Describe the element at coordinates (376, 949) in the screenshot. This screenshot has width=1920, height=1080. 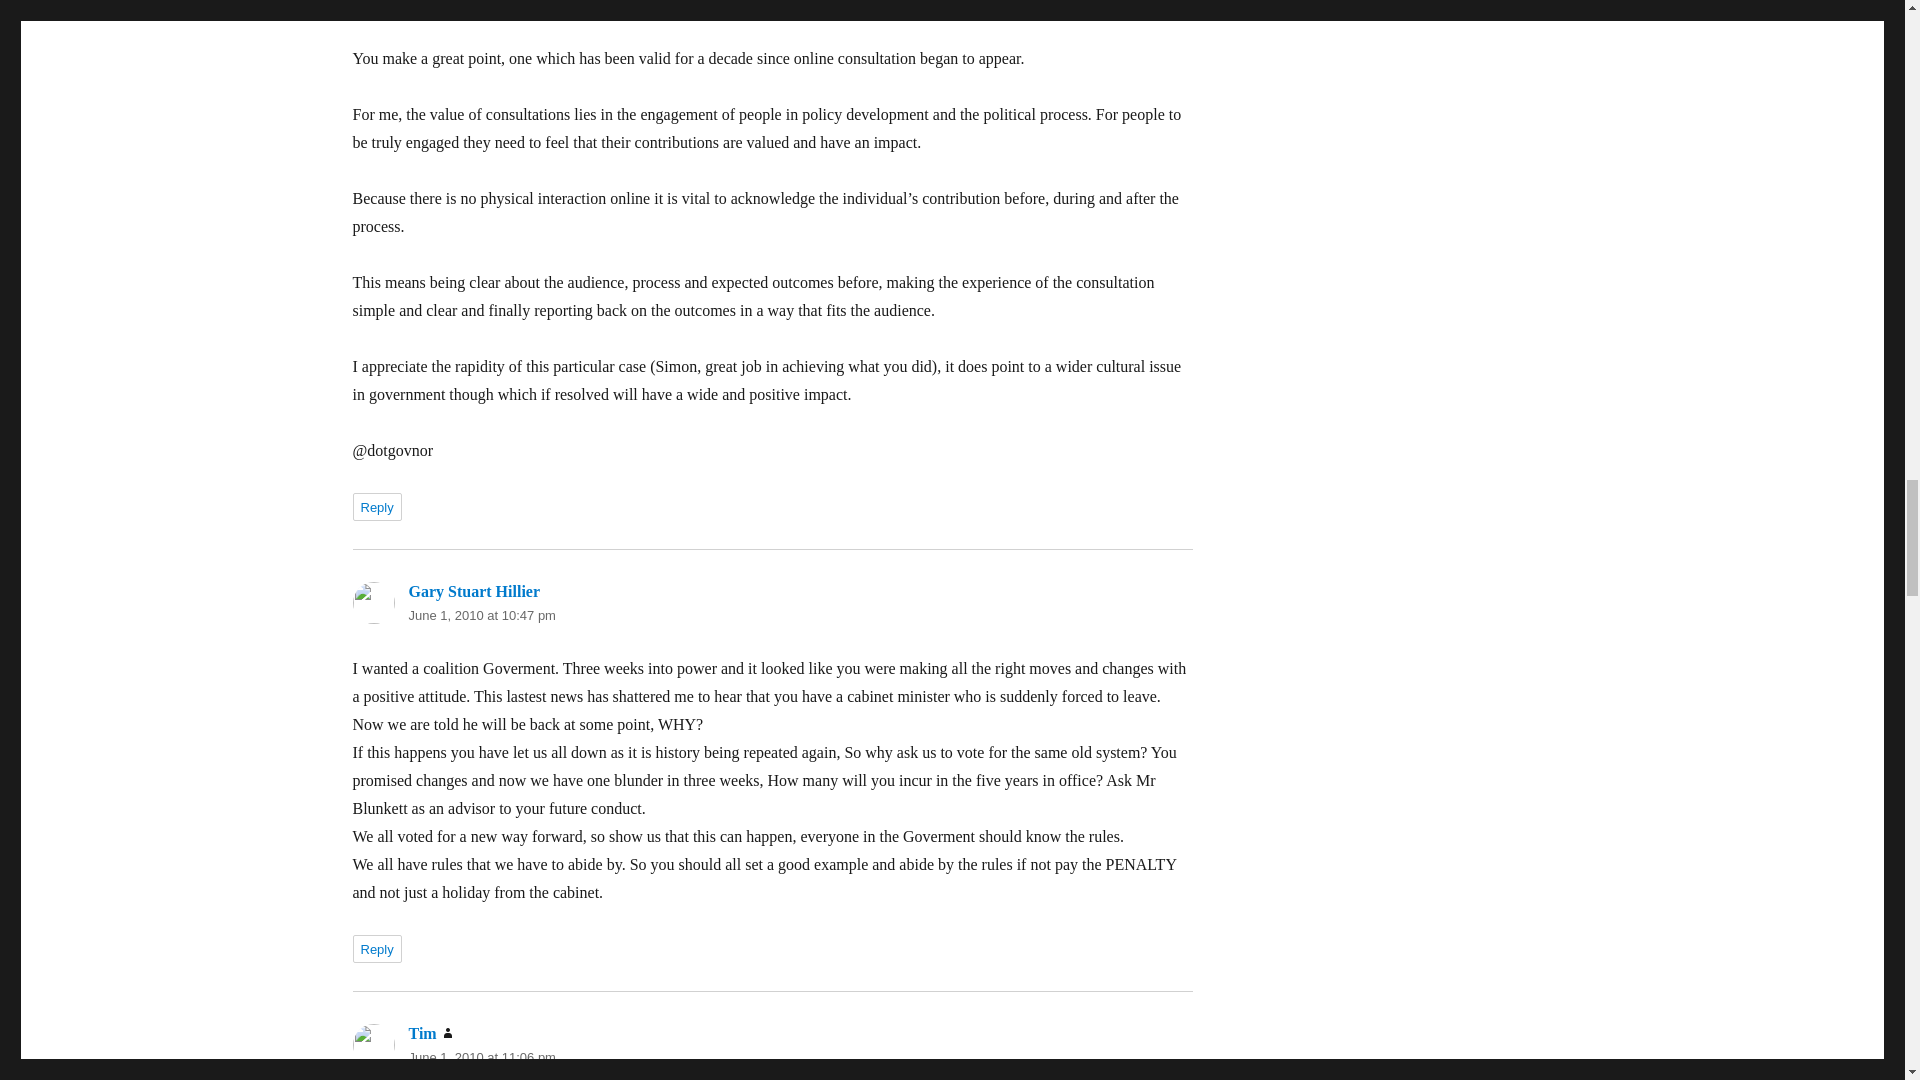
I see `Reply` at that location.